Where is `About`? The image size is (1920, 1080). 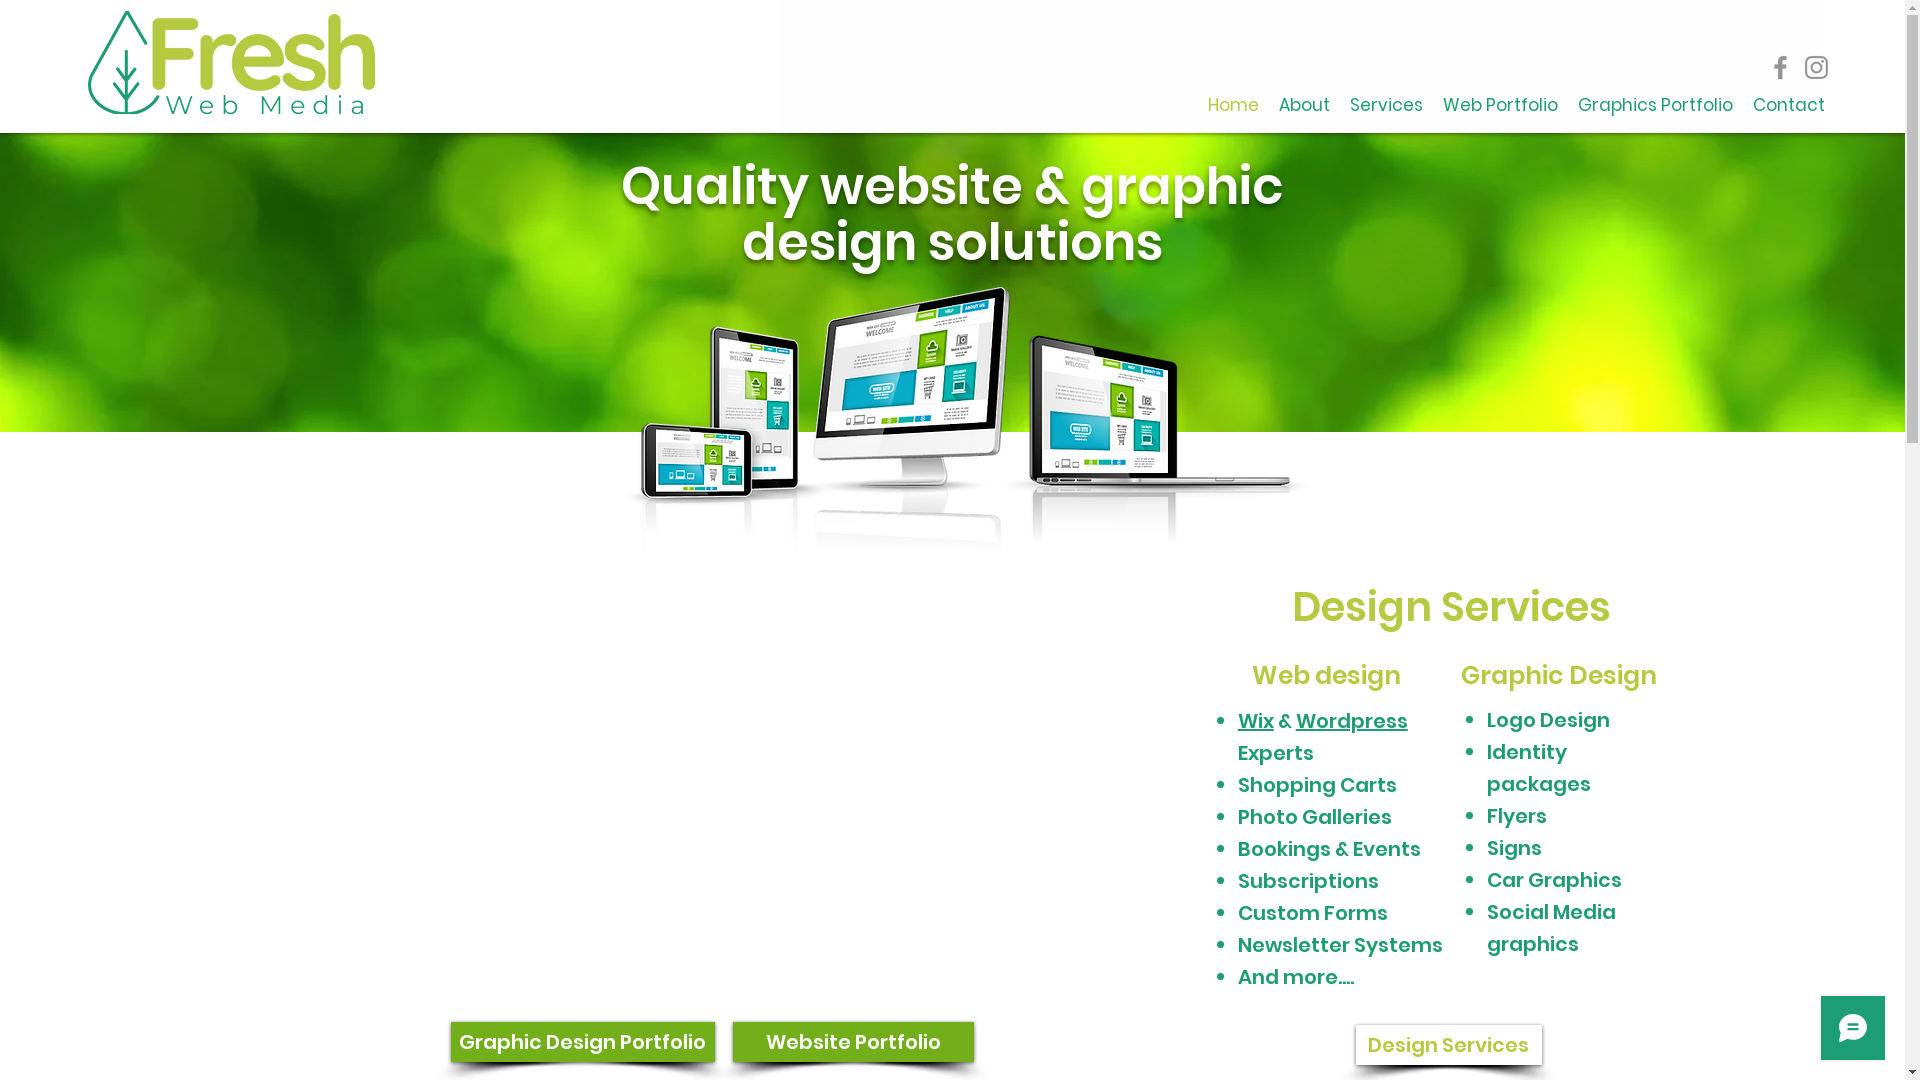
About is located at coordinates (1304, 106).